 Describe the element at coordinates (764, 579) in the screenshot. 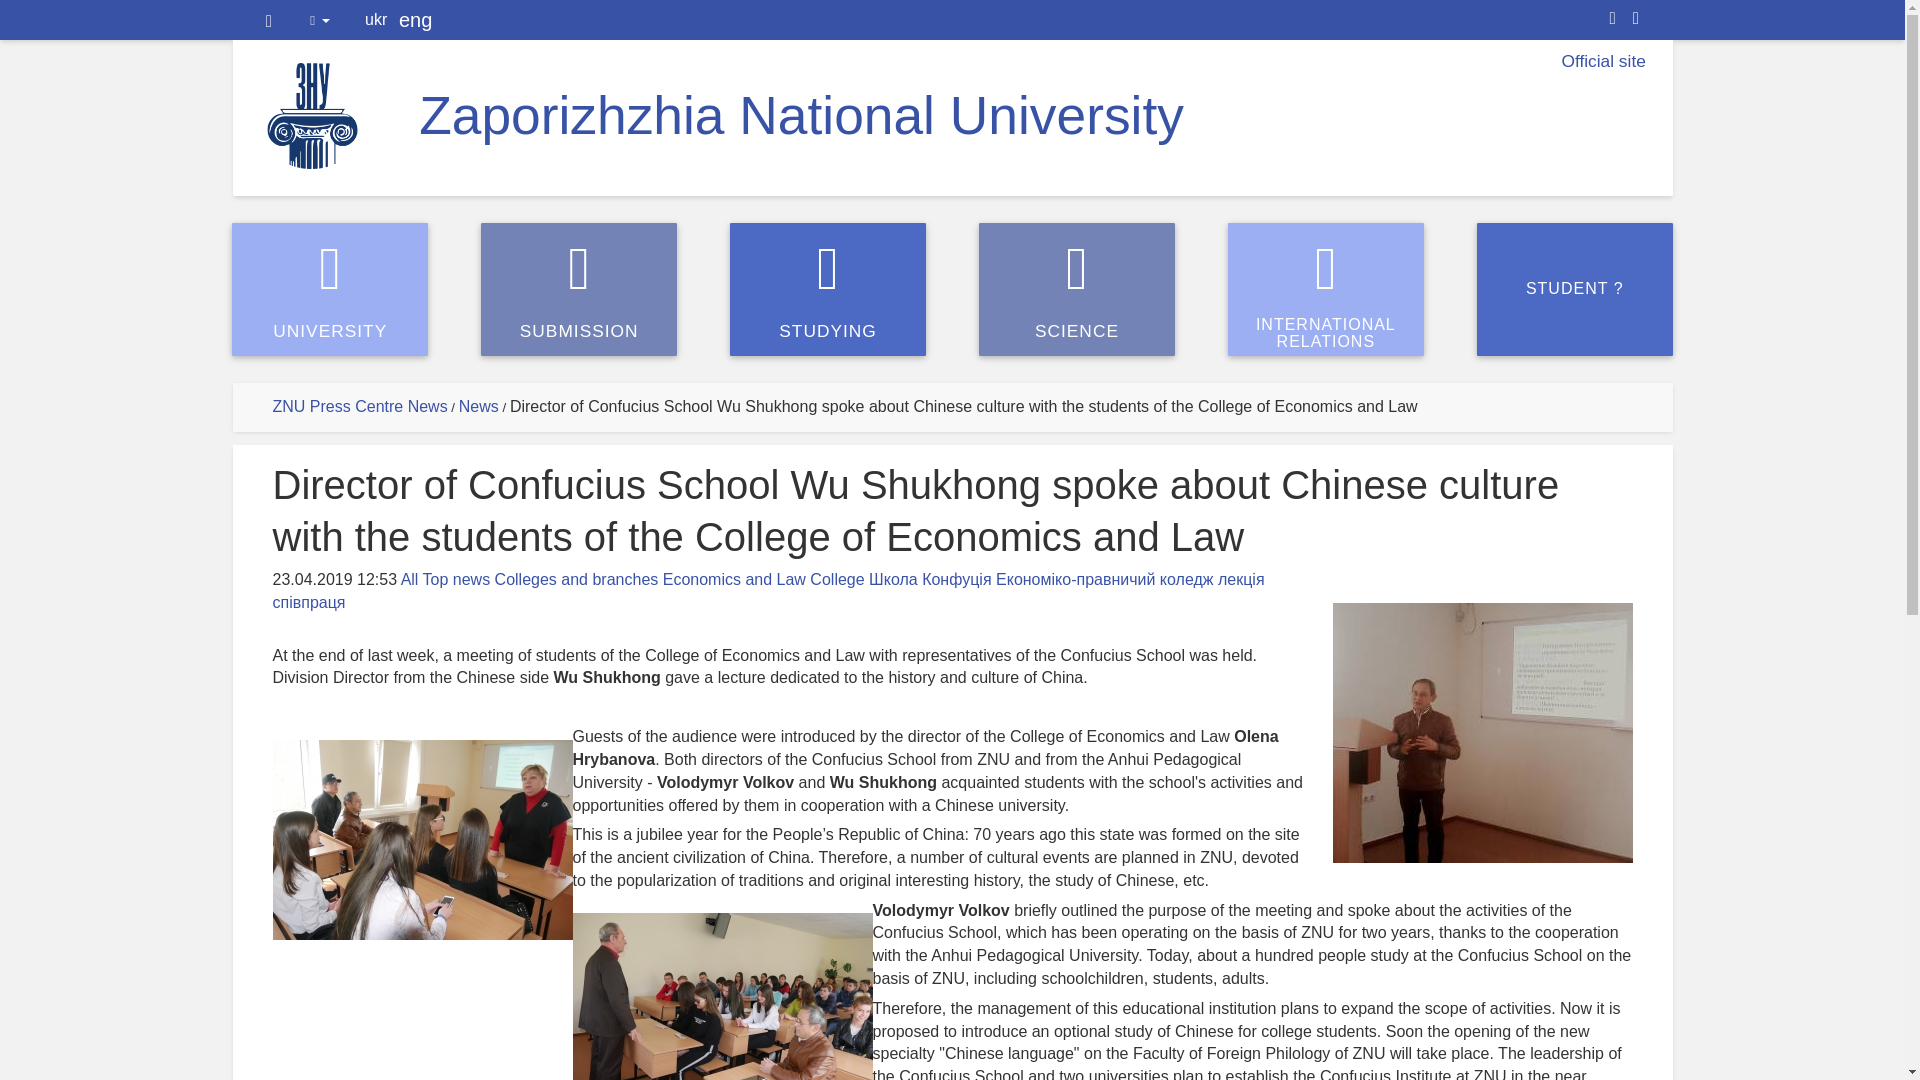

I see `STUDENT ?` at that location.